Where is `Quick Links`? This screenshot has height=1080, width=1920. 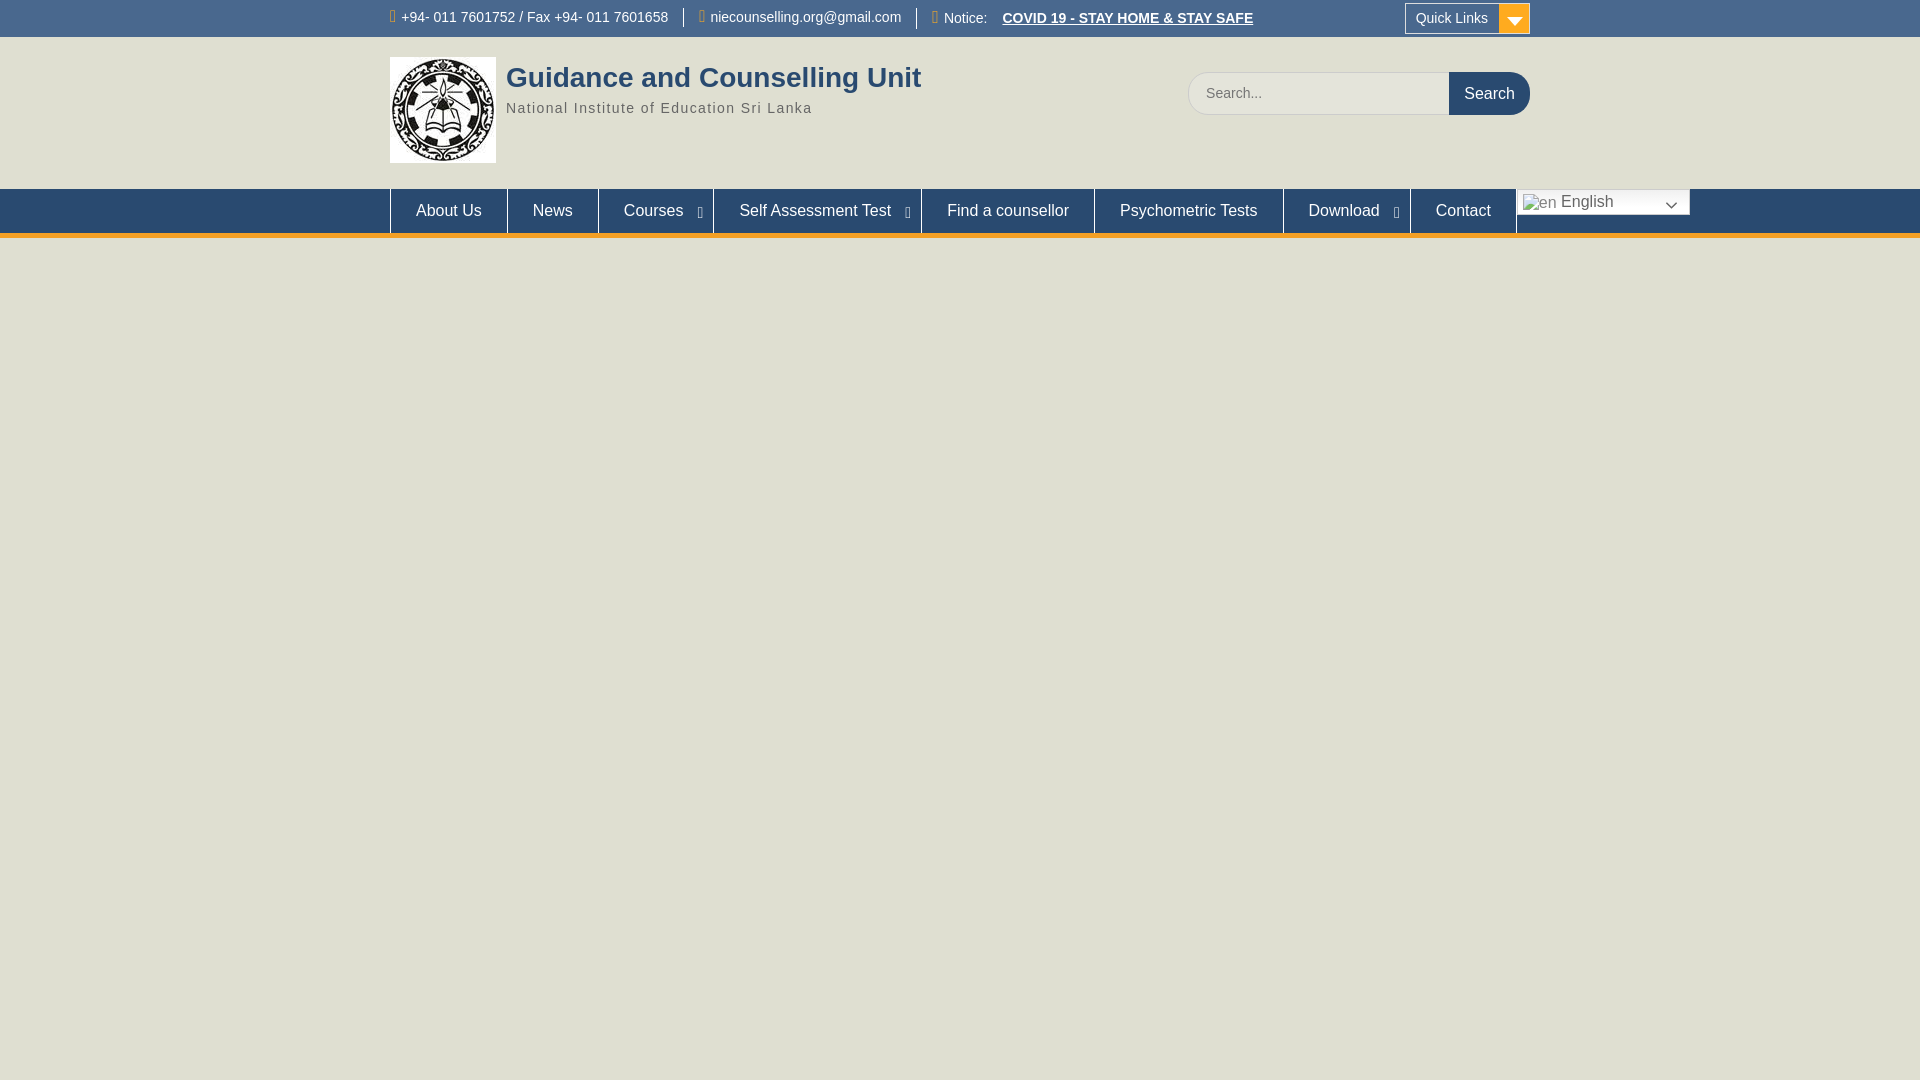 Quick Links is located at coordinates (1468, 18).